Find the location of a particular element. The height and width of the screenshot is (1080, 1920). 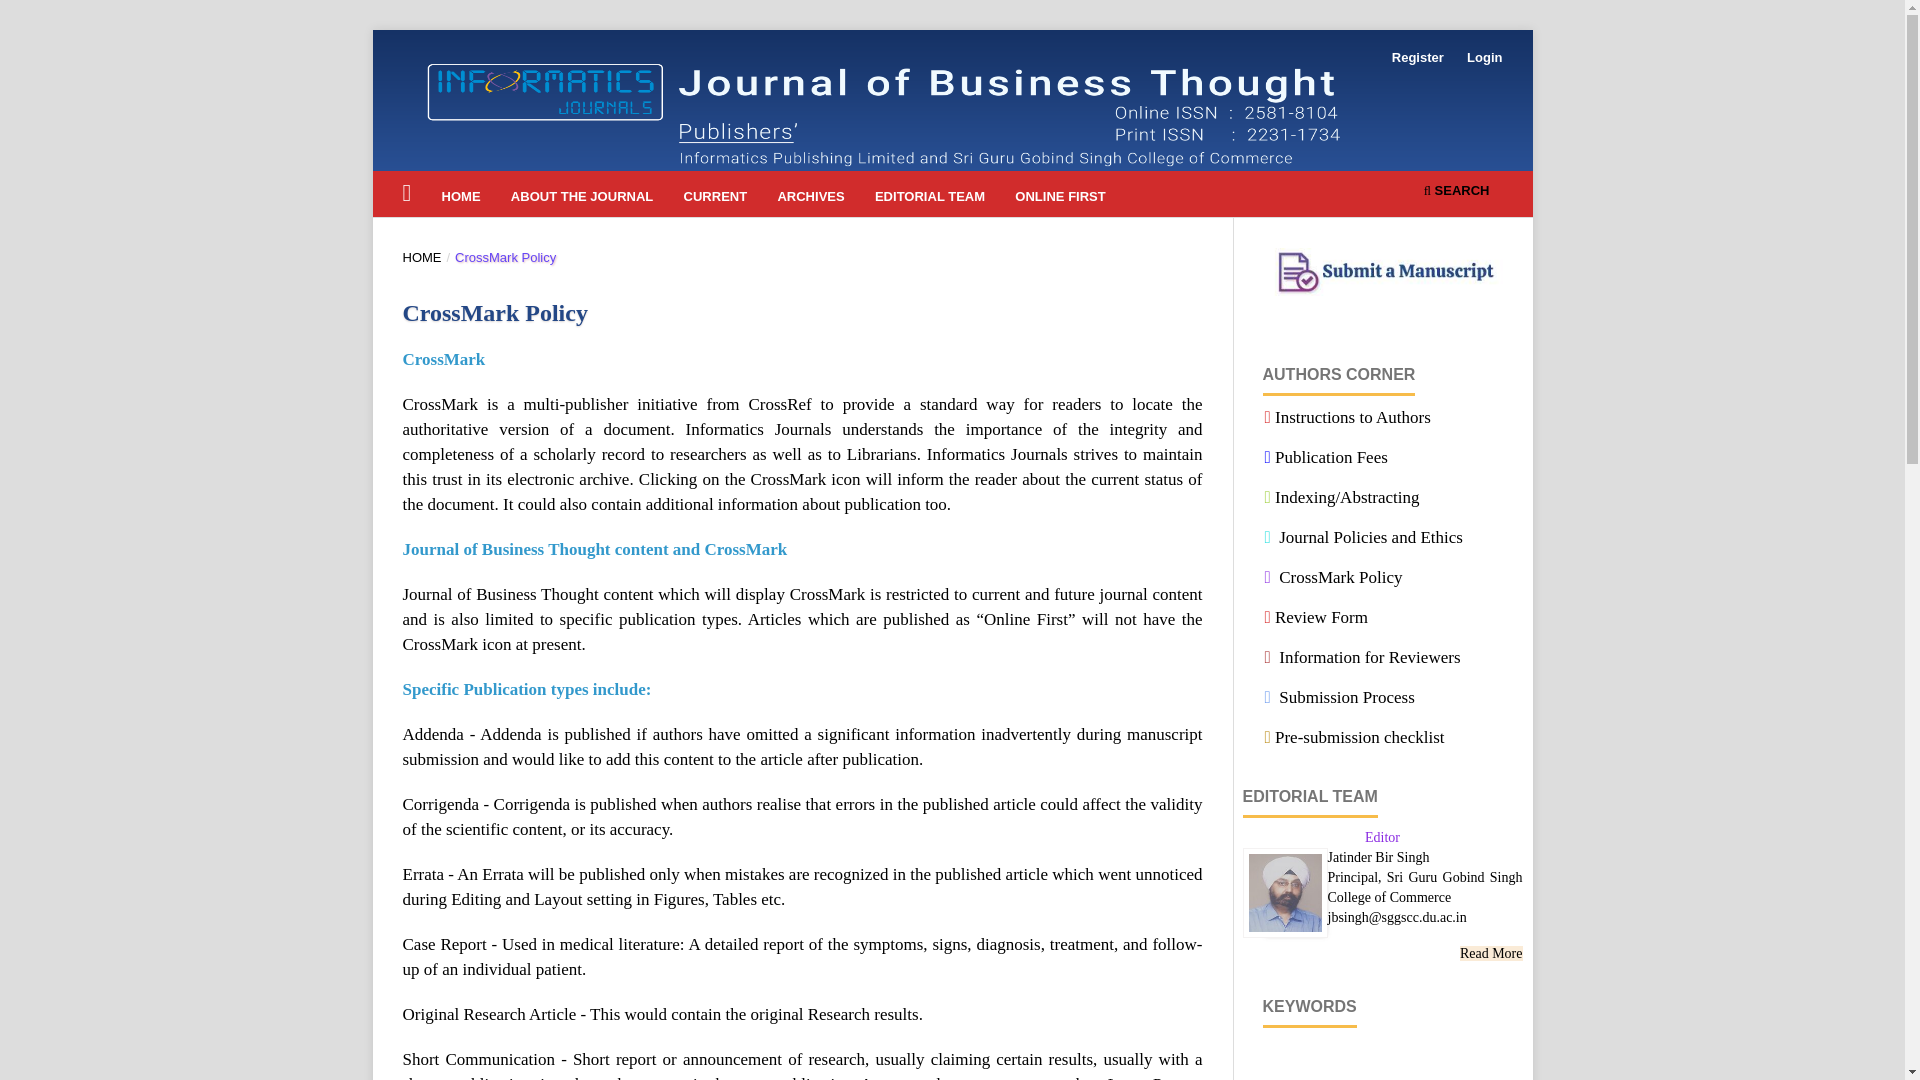

 Pre-submission checklist is located at coordinates (1353, 737).